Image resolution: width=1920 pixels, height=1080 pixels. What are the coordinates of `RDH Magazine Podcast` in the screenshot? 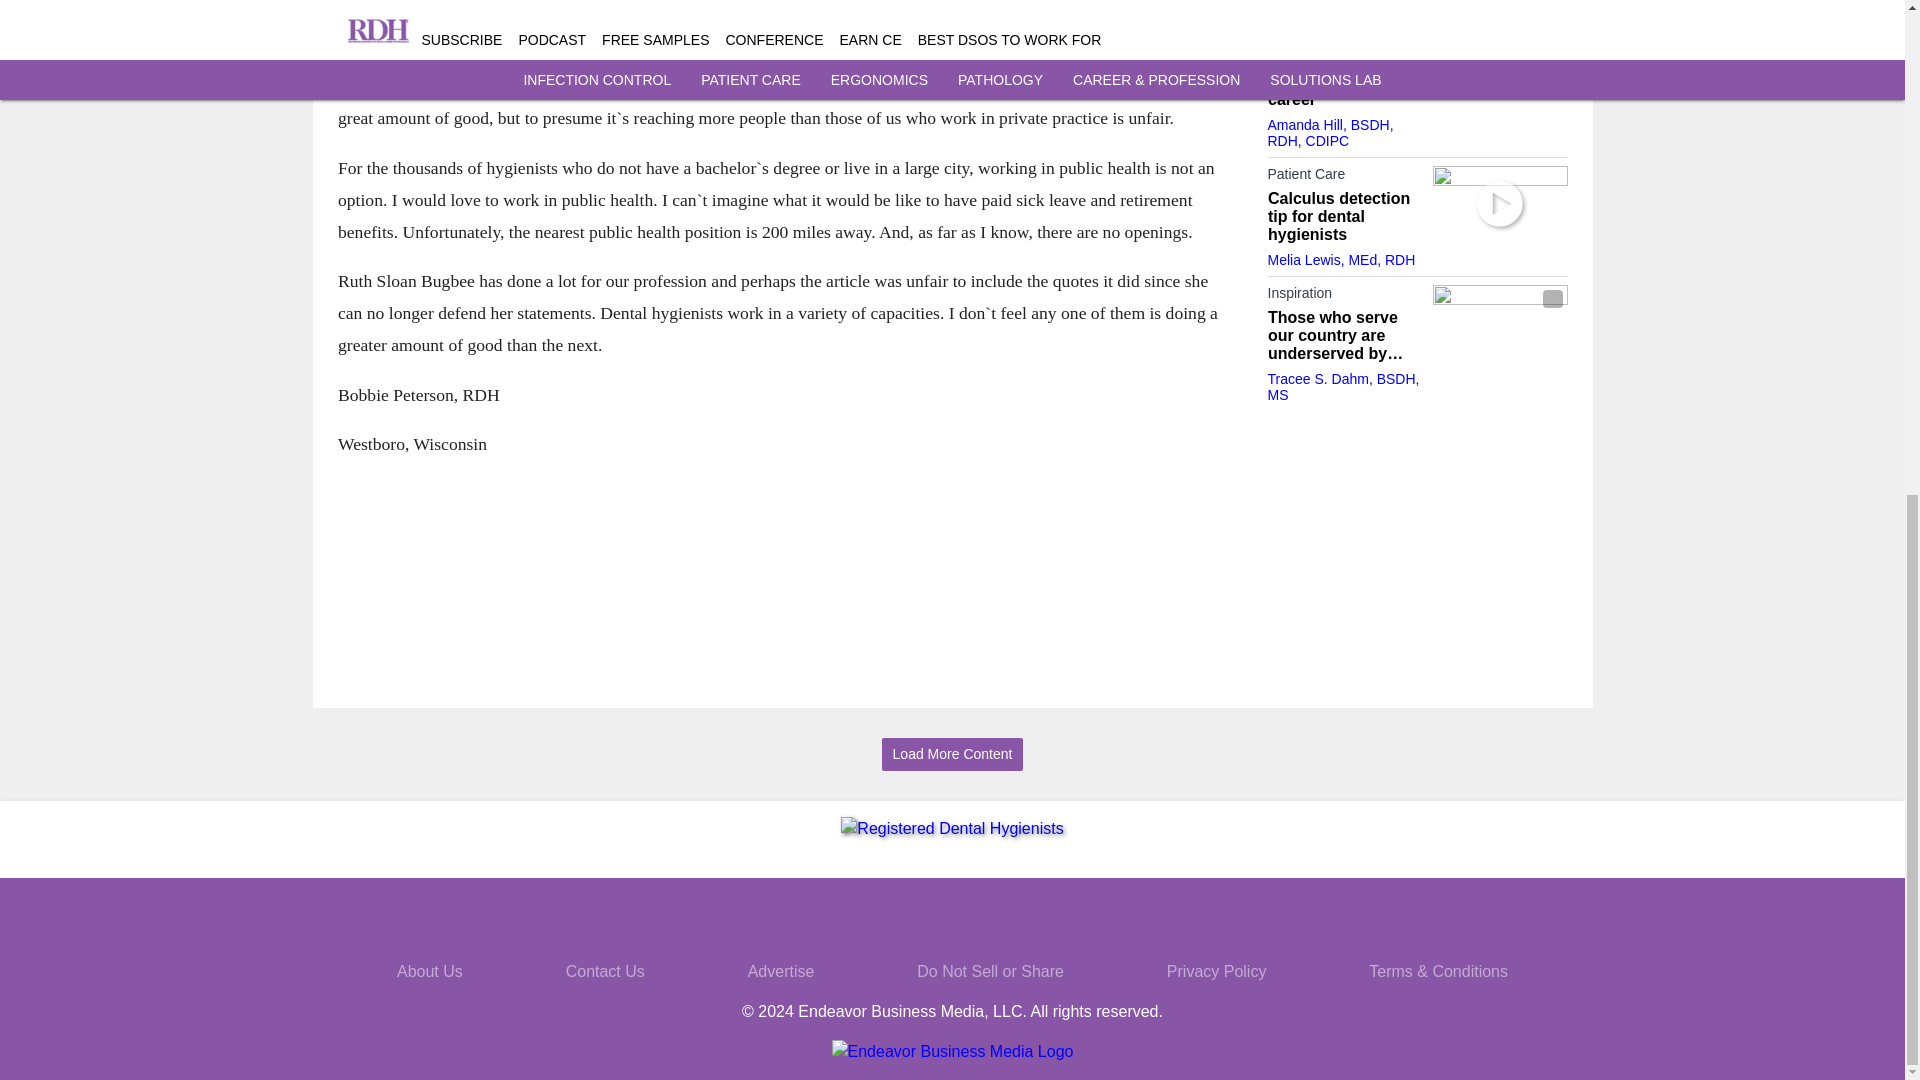 It's located at (1344, 43).